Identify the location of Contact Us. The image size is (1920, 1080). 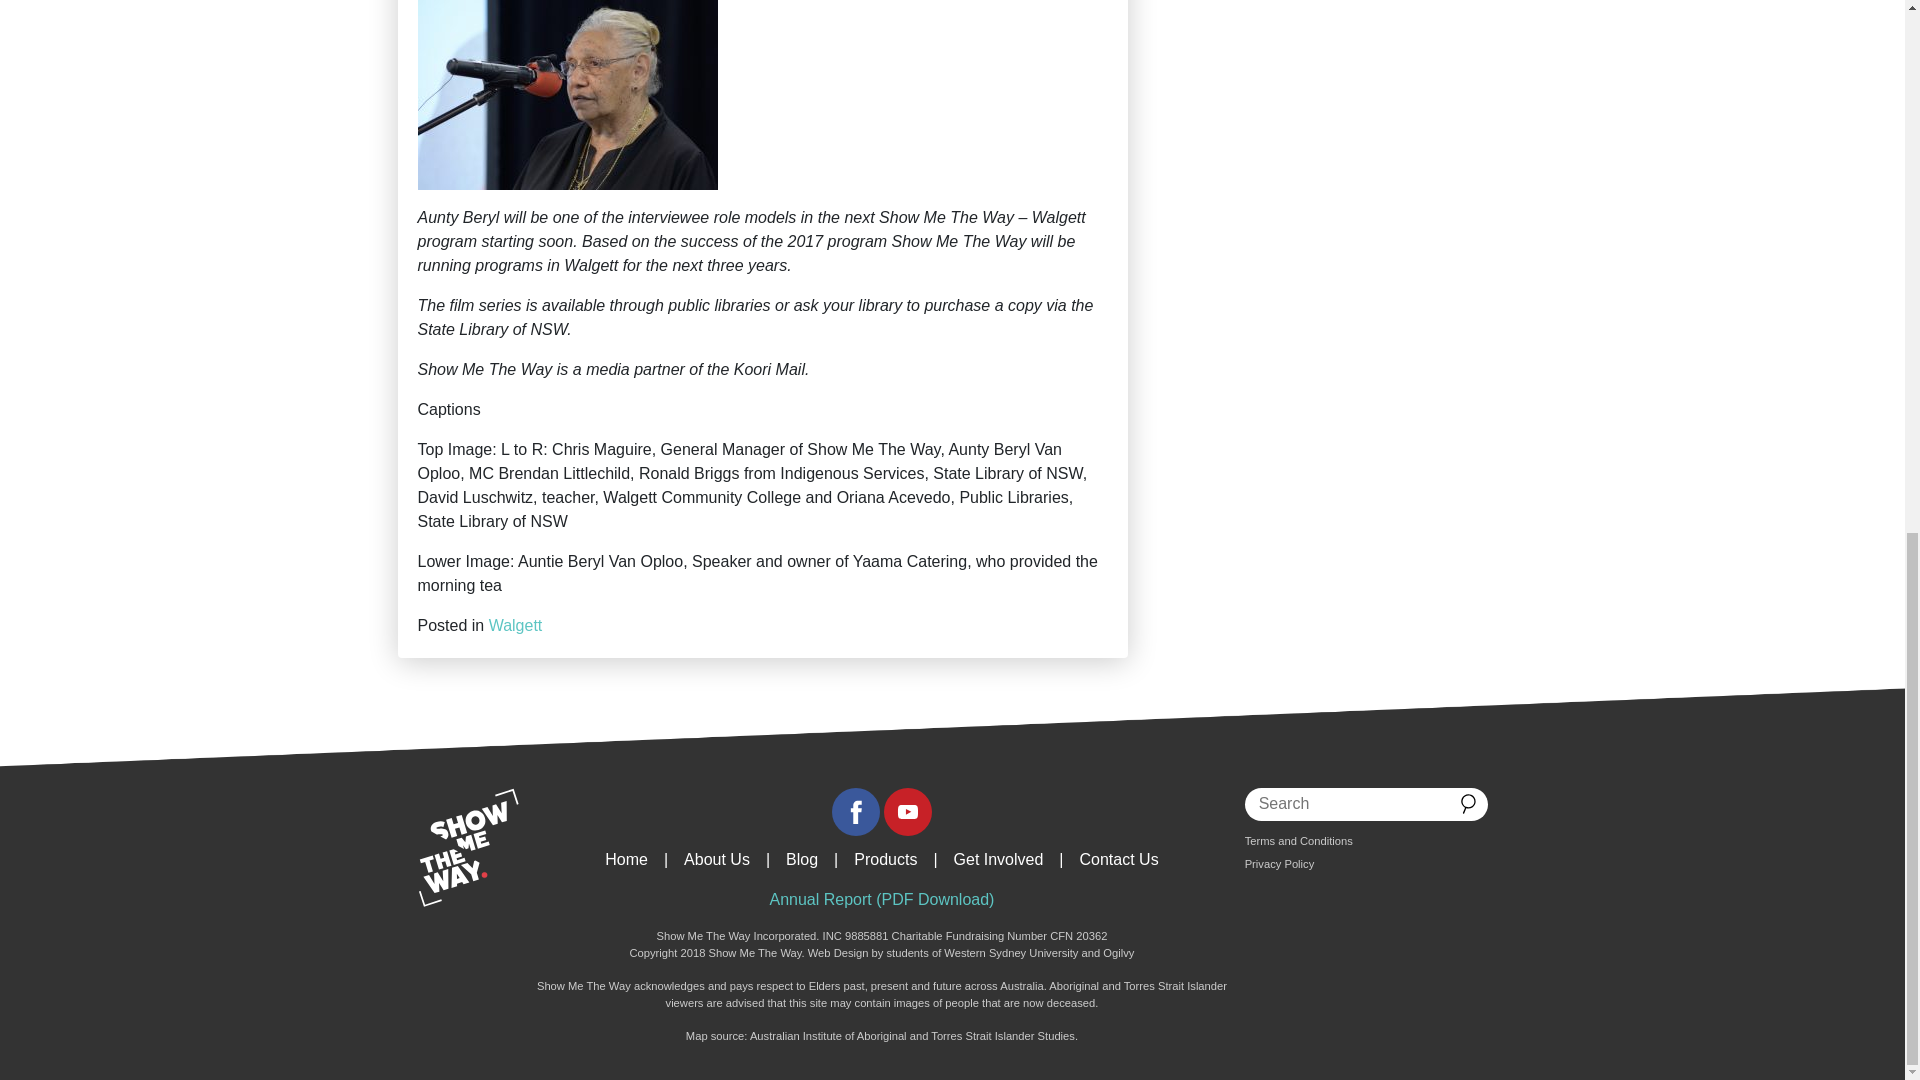
(1119, 860).